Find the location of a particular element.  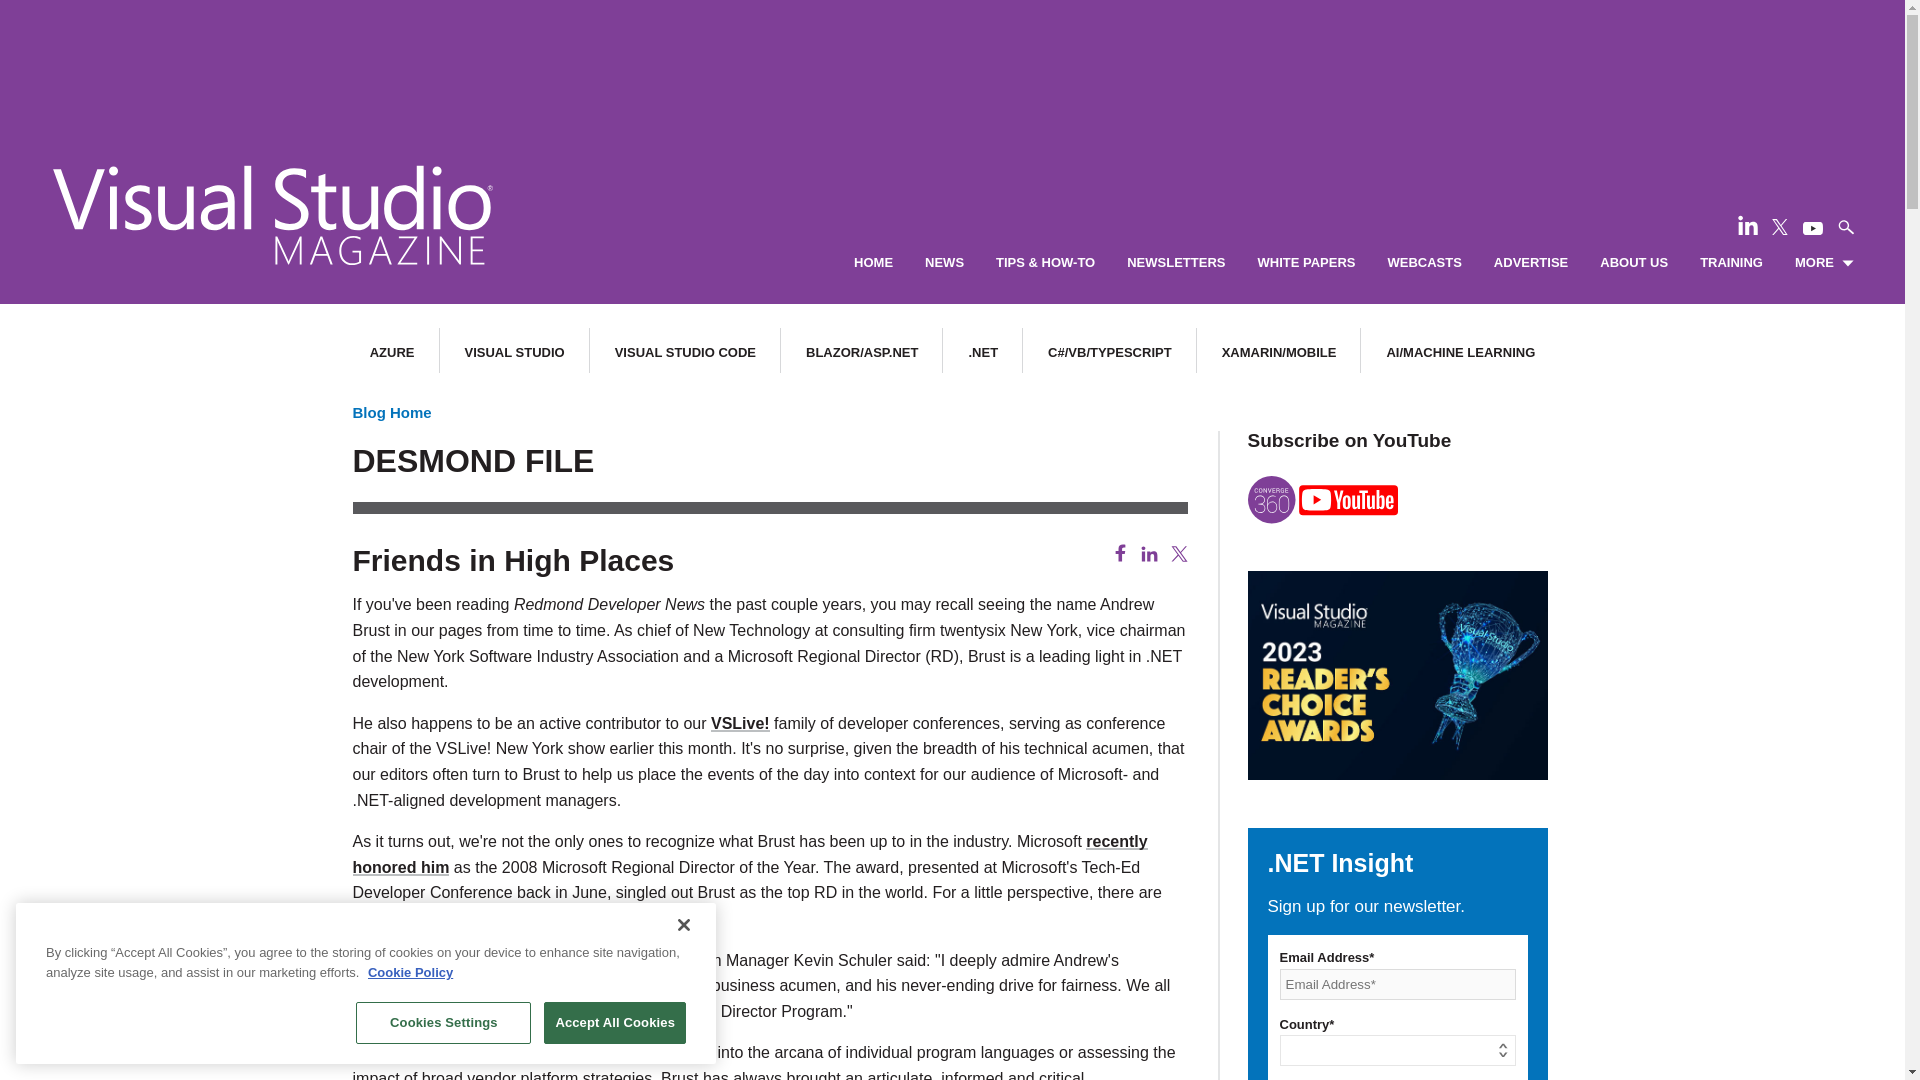

MORE is located at coordinates (1824, 263).